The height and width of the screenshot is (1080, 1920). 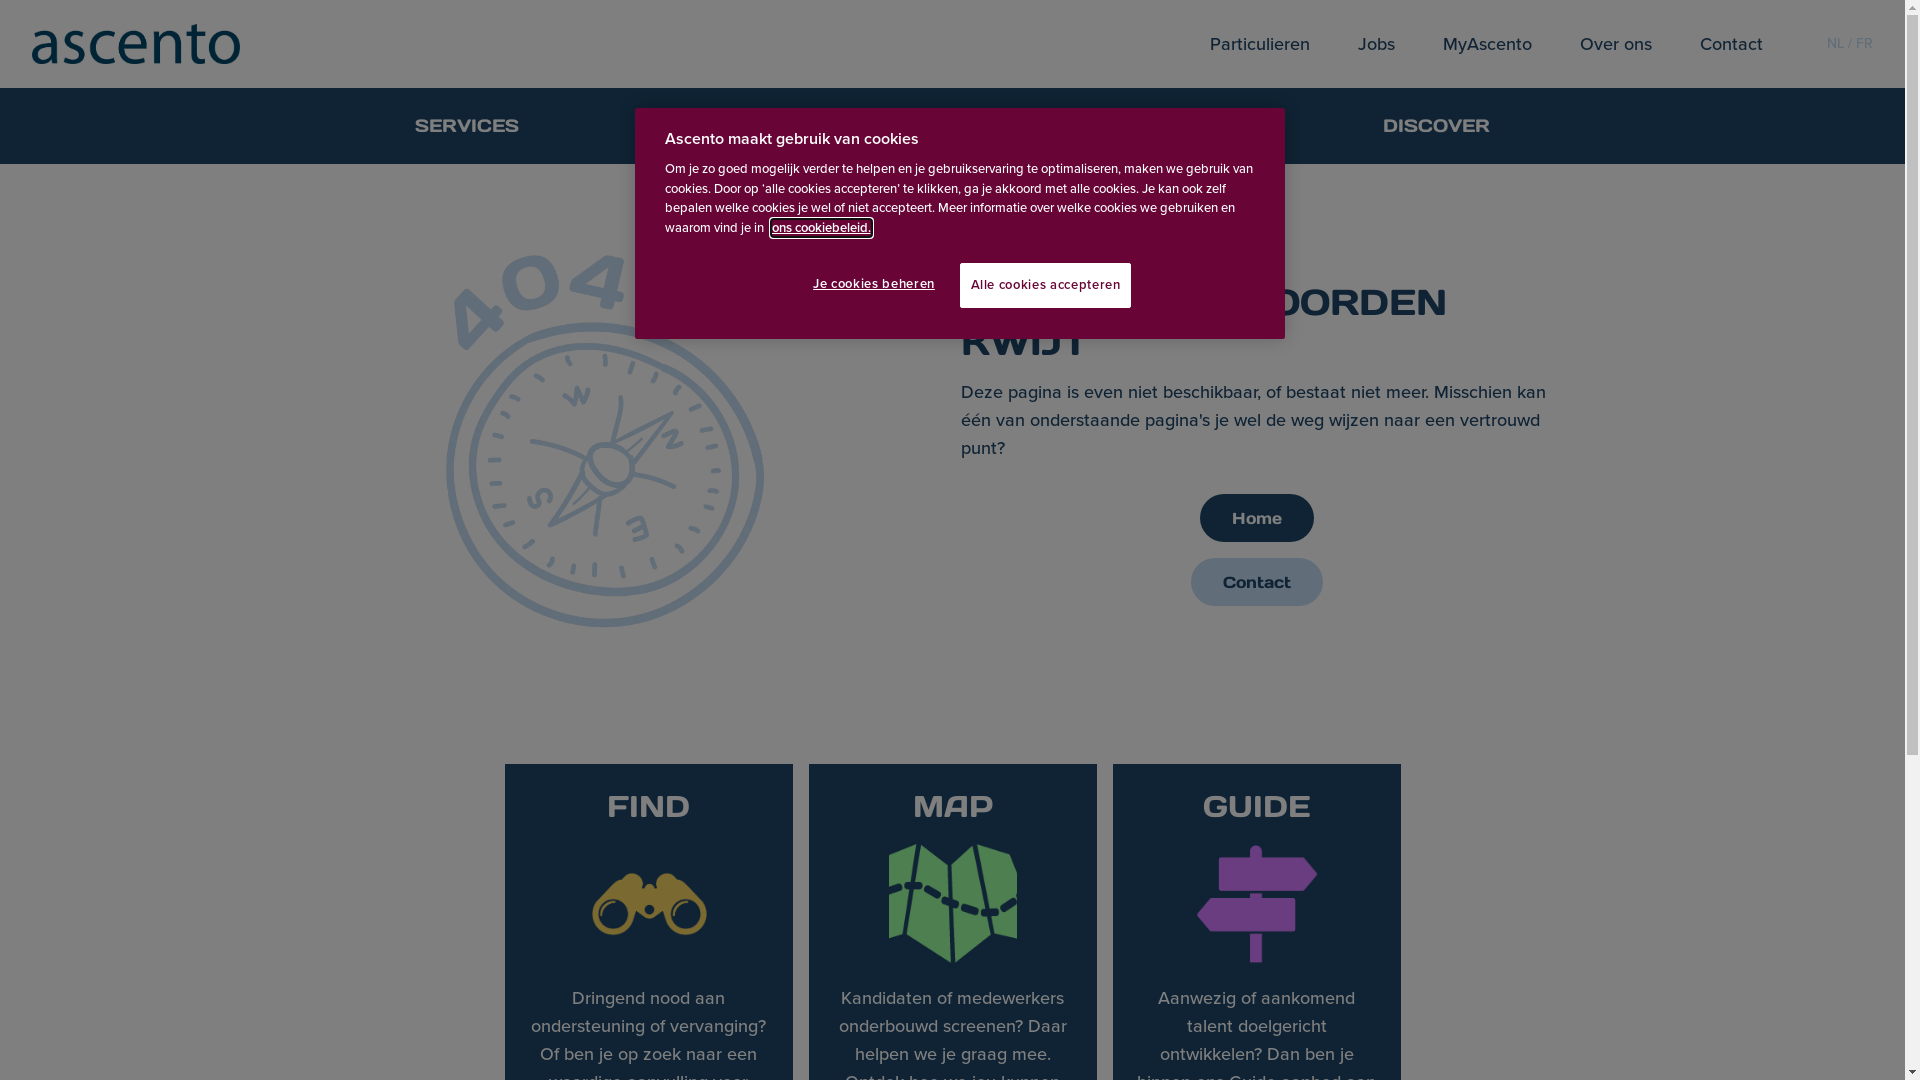 I want to click on ons cookiebeleid., so click(x=822, y=228).